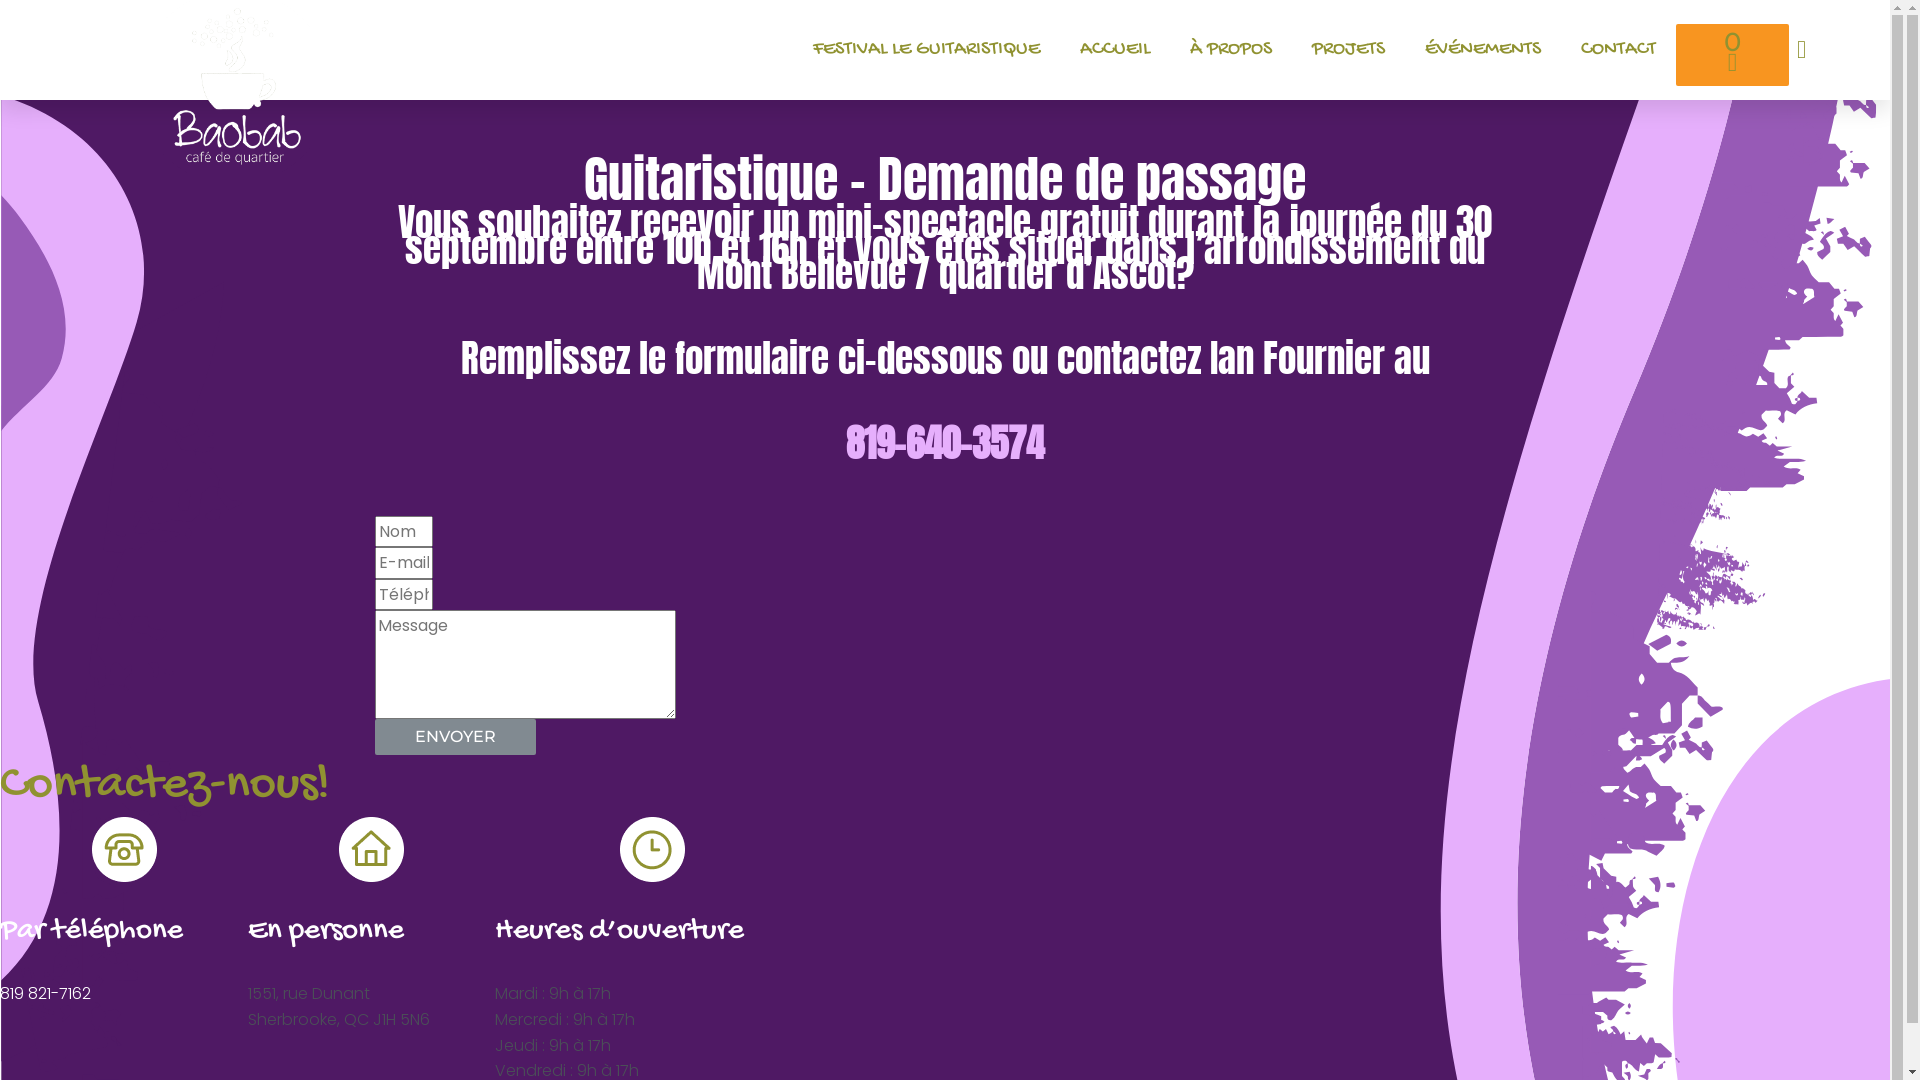 The height and width of the screenshot is (1080, 1920). What do you see at coordinates (46, 994) in the screenshot?
I see `819 821-7162` at bounding box center [46, 994].